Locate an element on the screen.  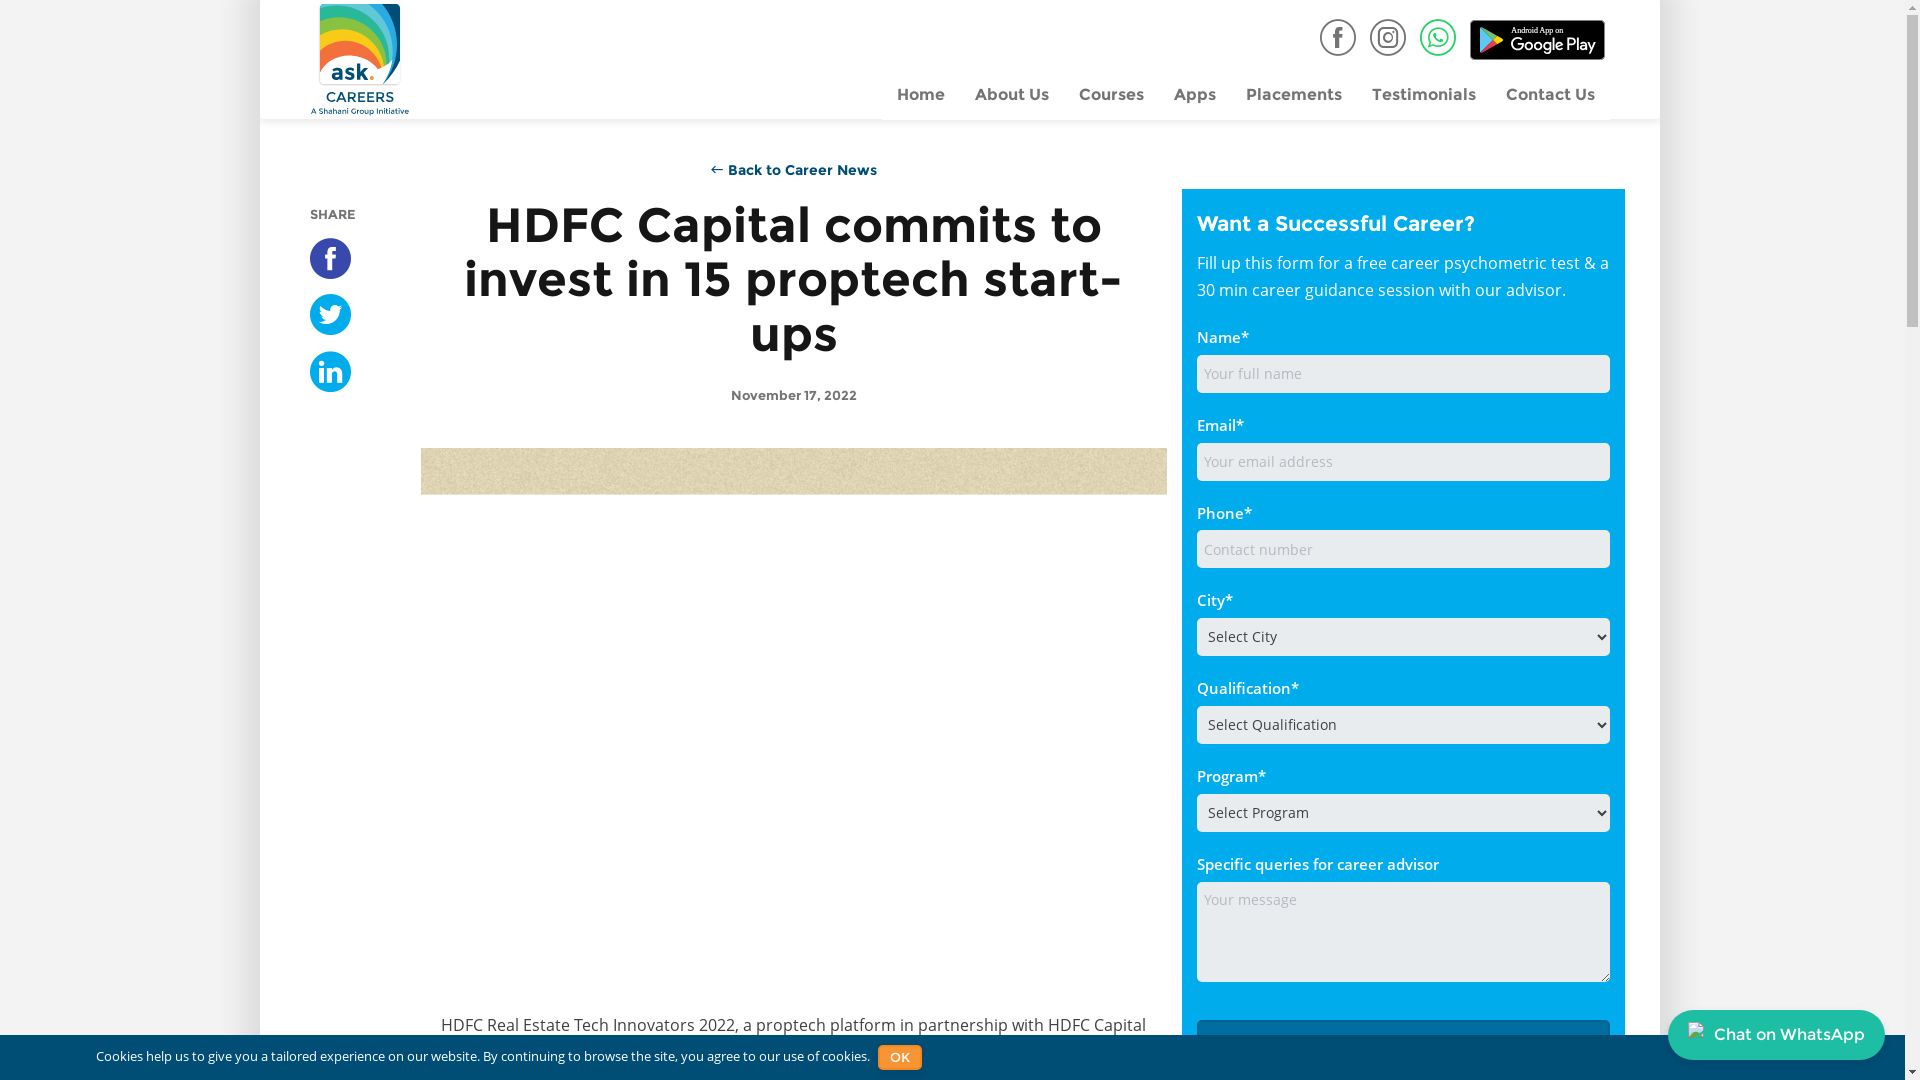
Courses is located at coordinates (1111, 96).